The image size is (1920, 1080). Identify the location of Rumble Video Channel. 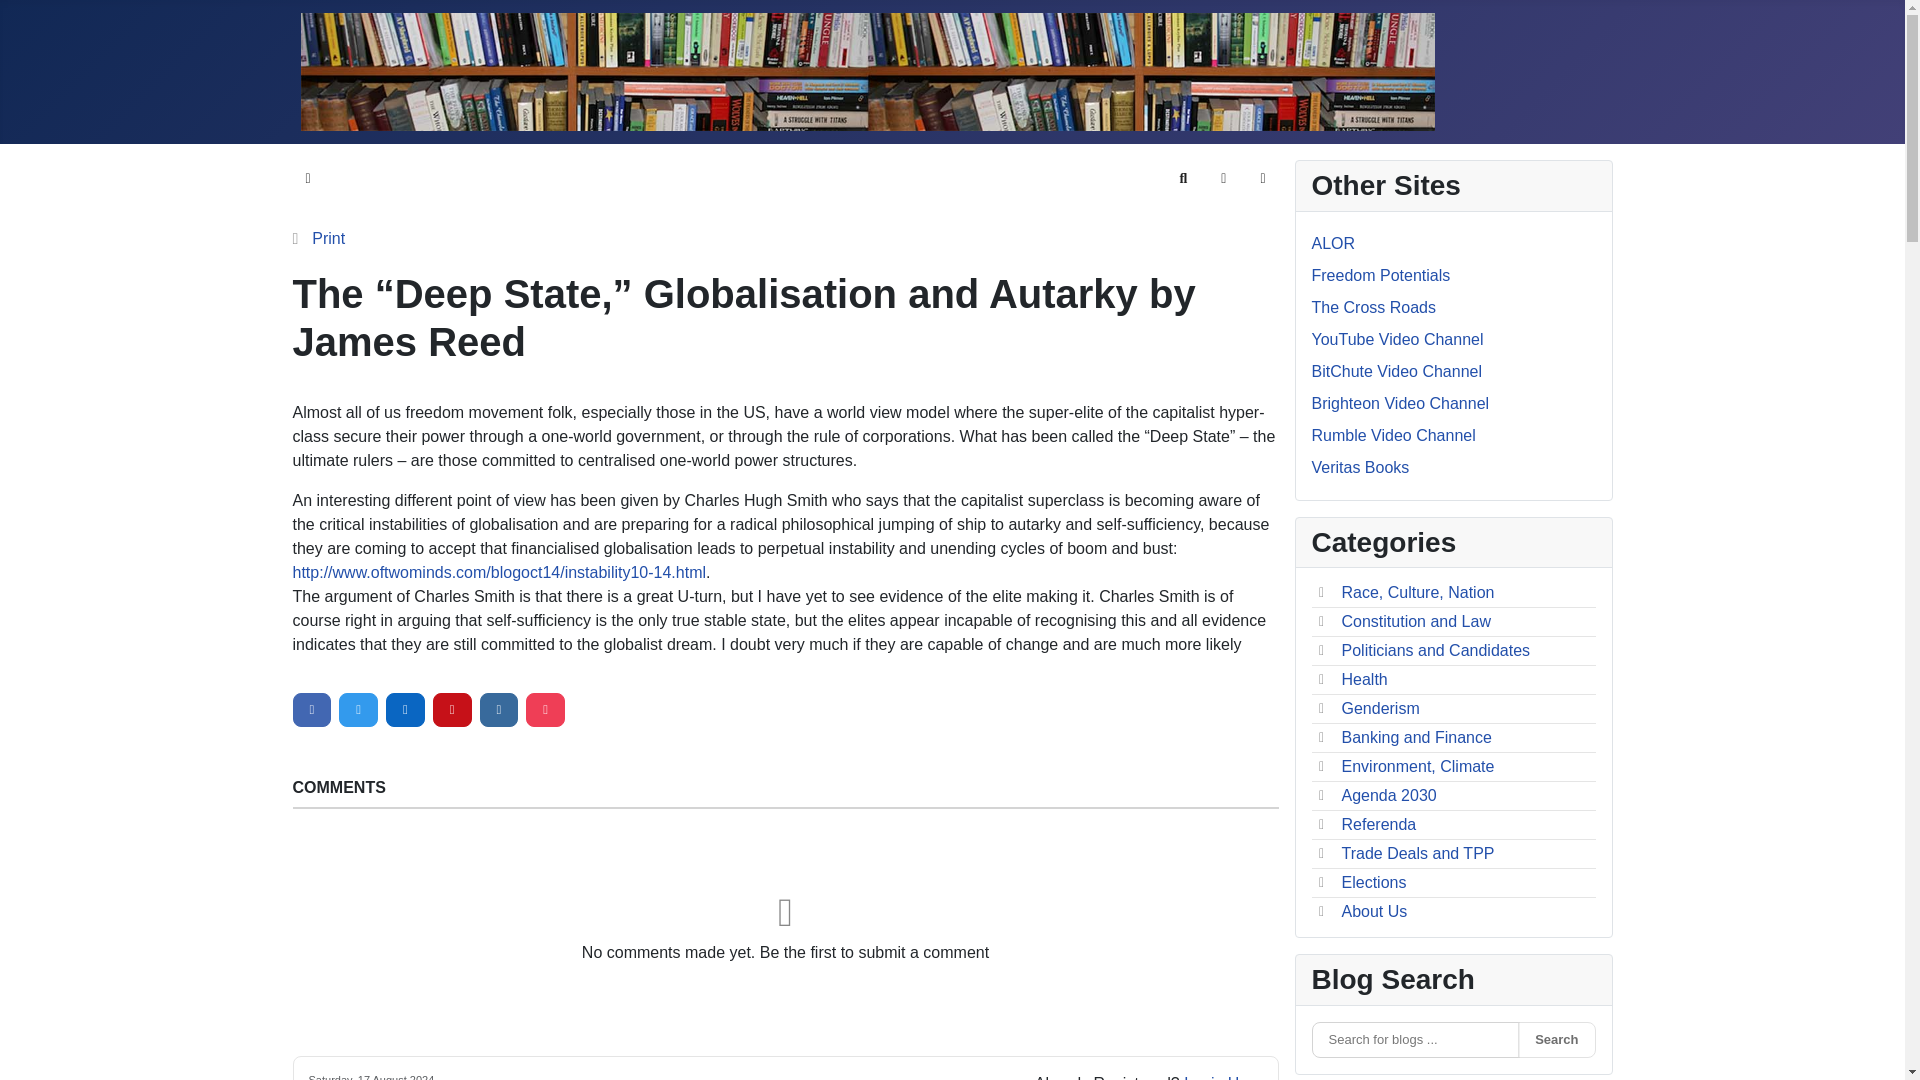
(1394, 434).